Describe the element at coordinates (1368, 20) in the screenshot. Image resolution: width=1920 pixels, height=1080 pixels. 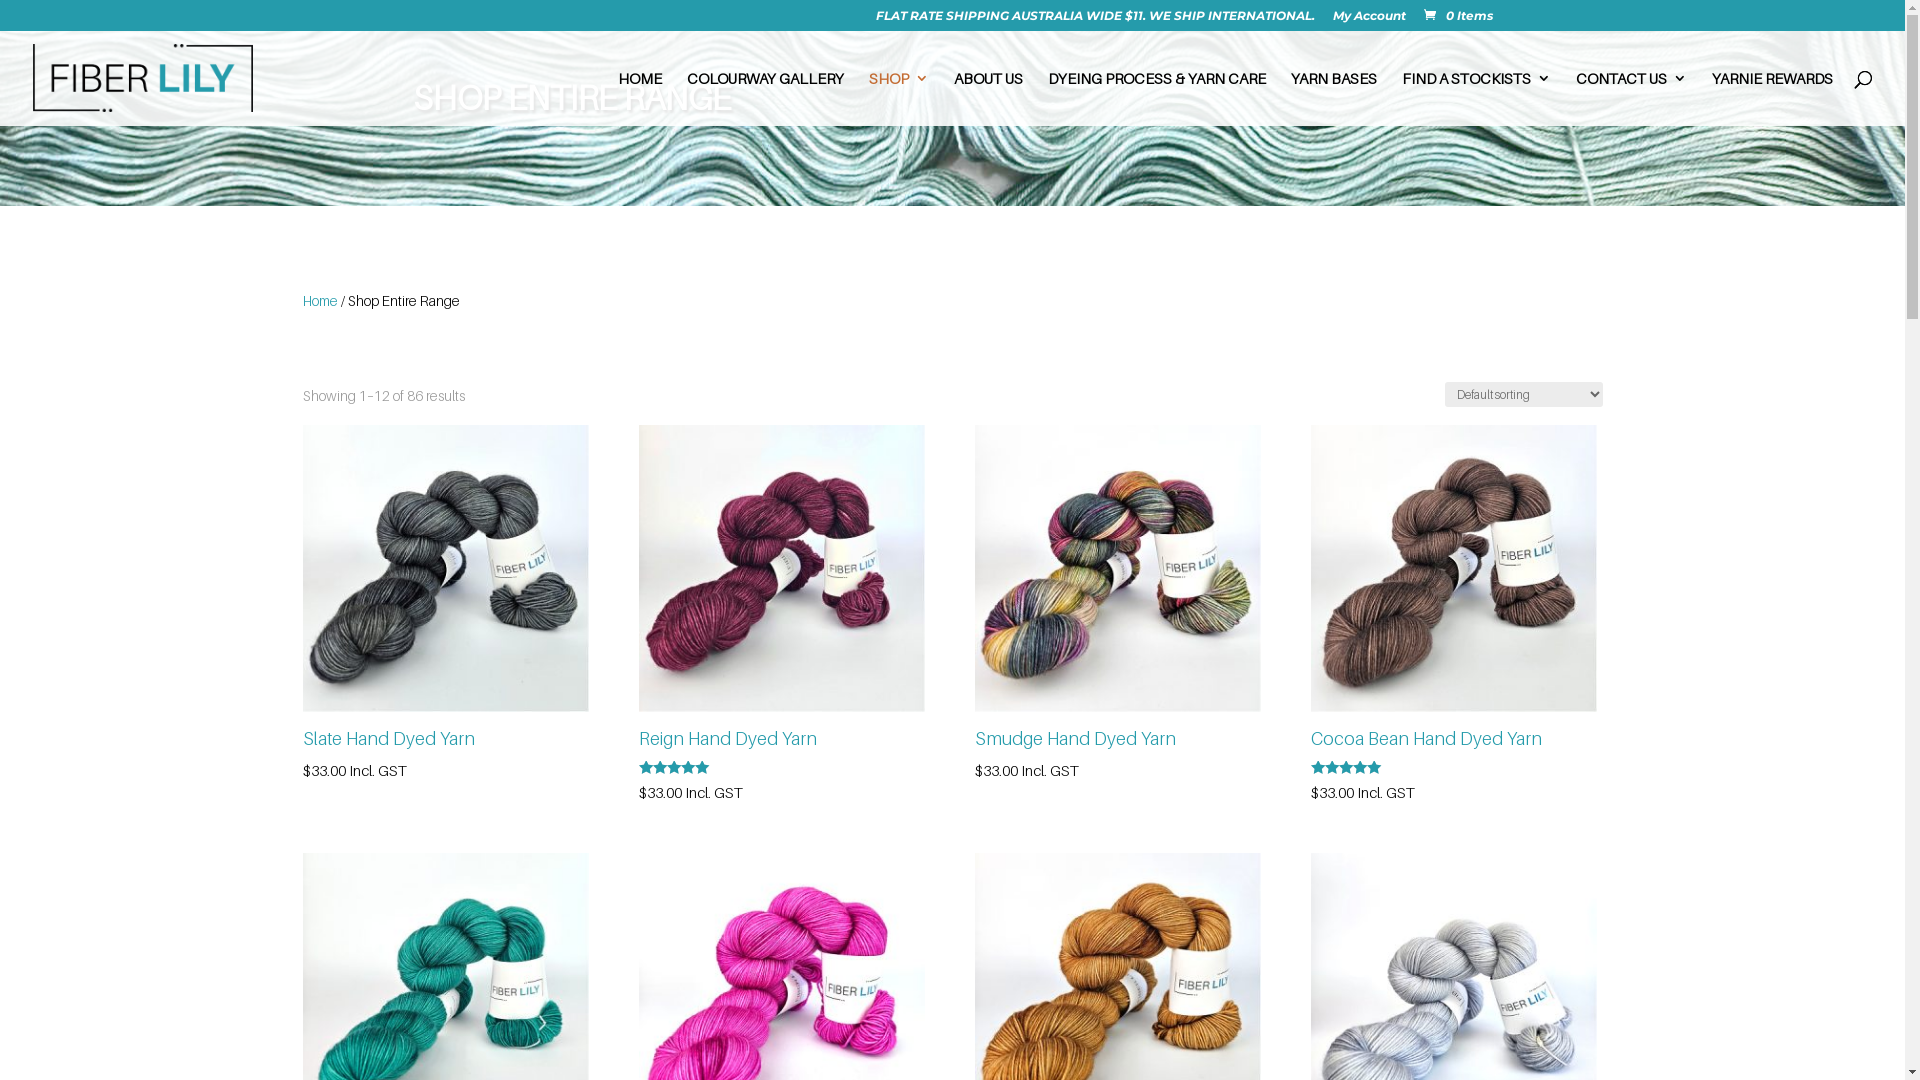
I see `My Account` at that location.